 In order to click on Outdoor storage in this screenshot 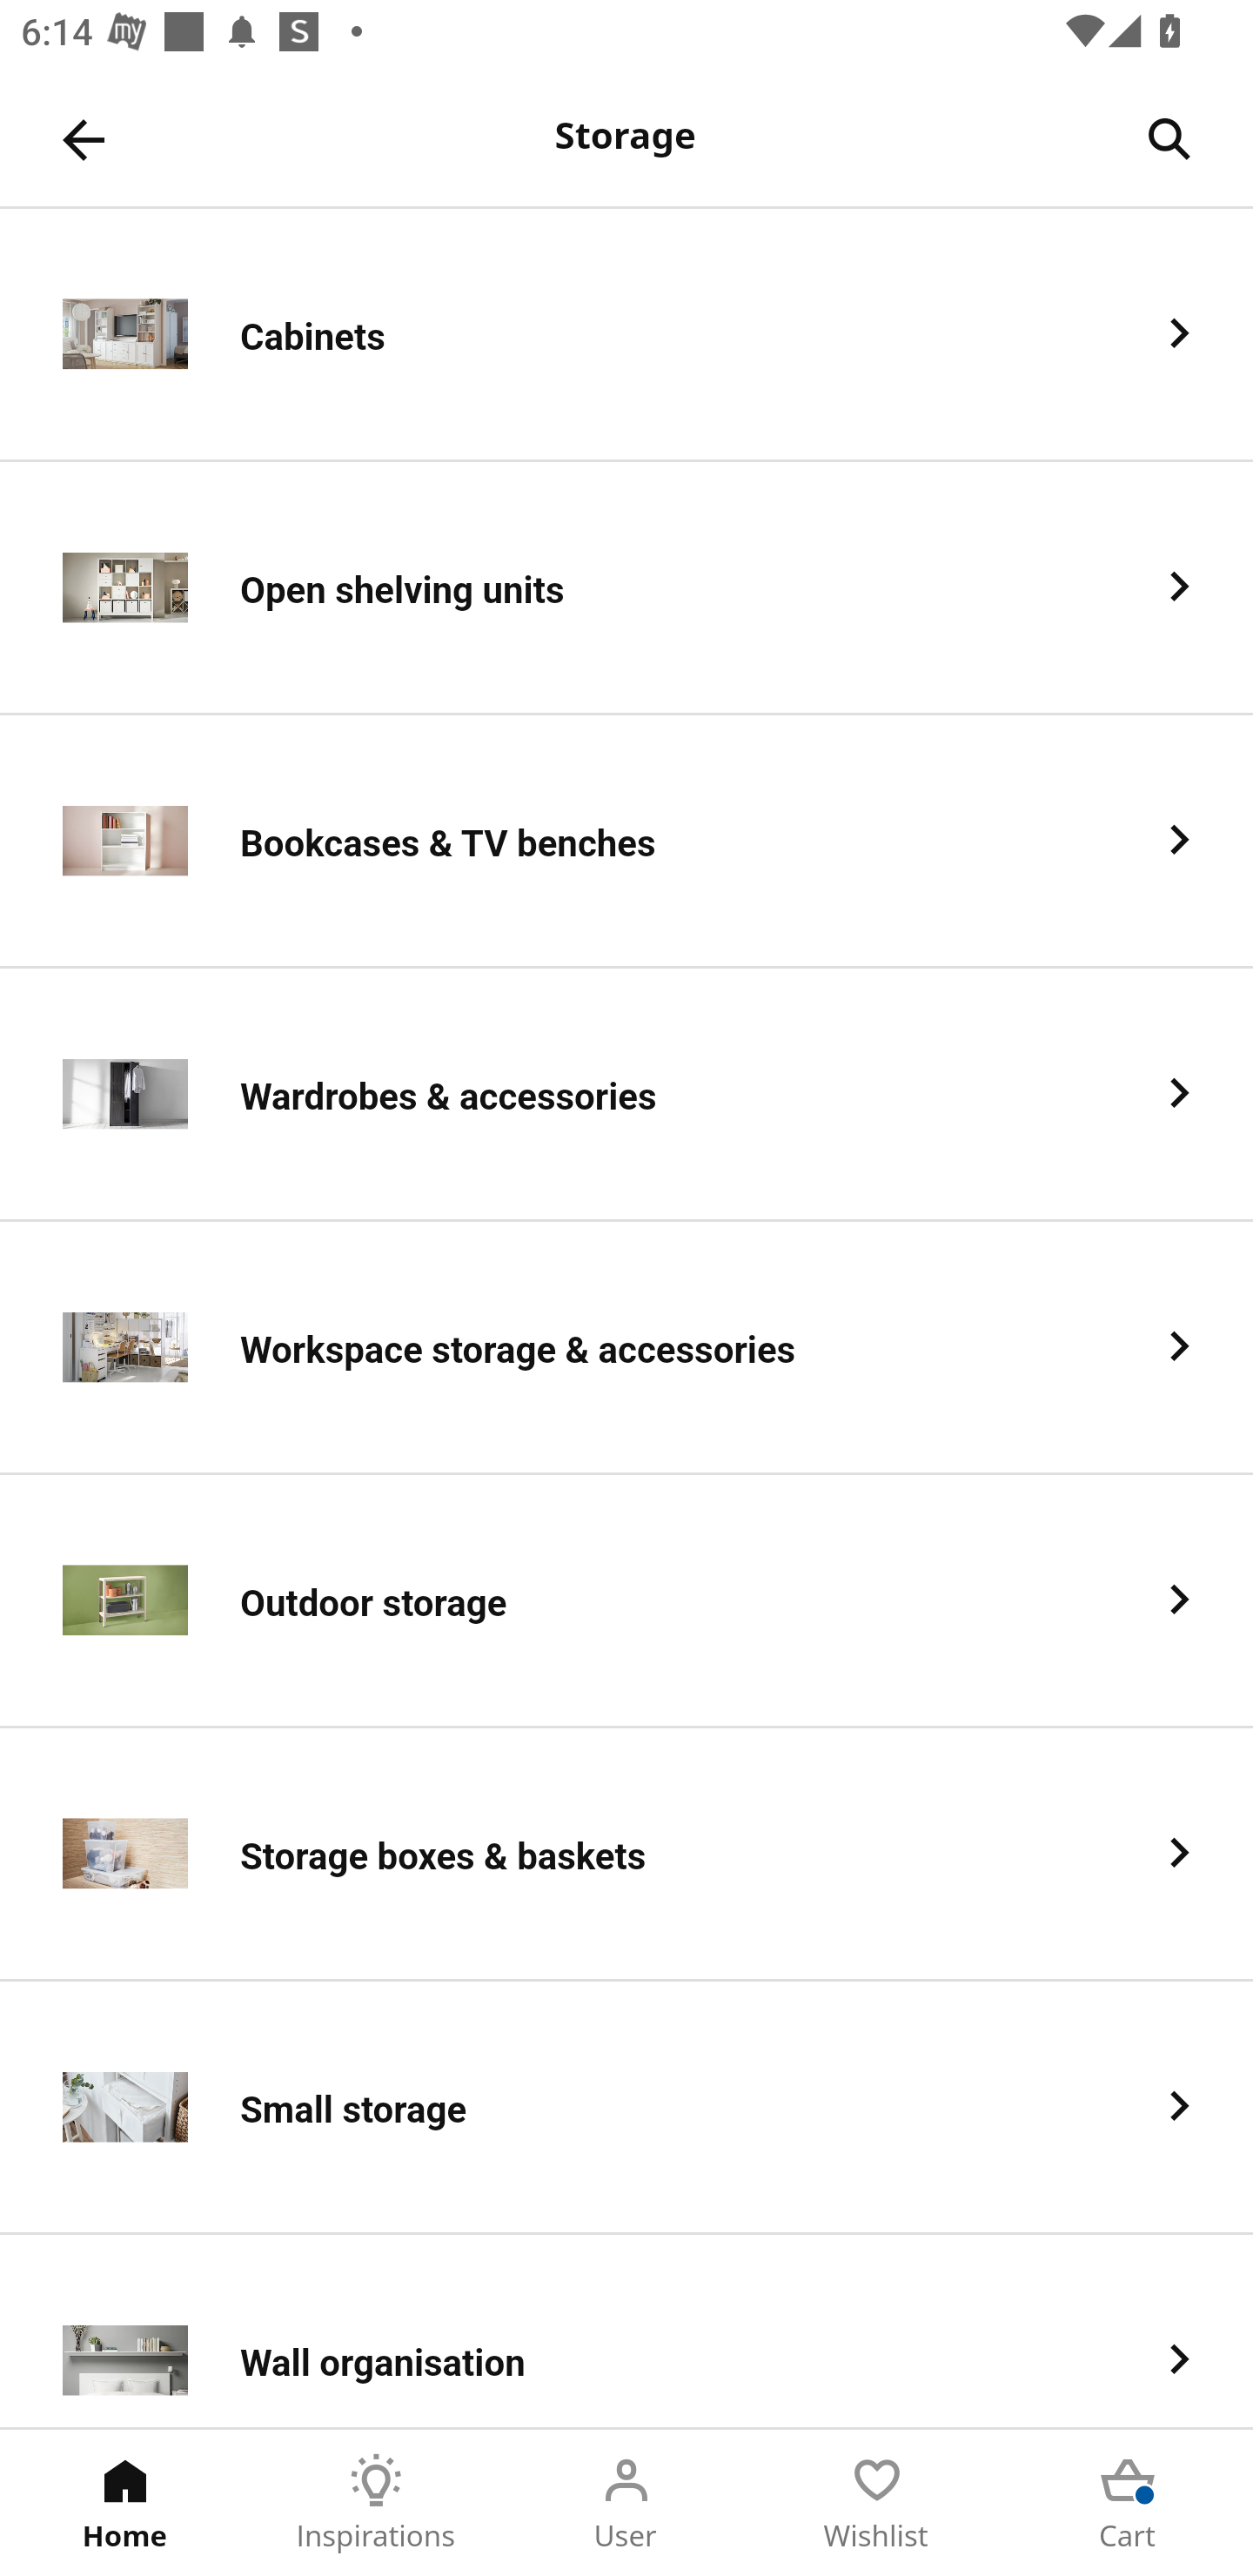, I will do `click(626, 1602)`.